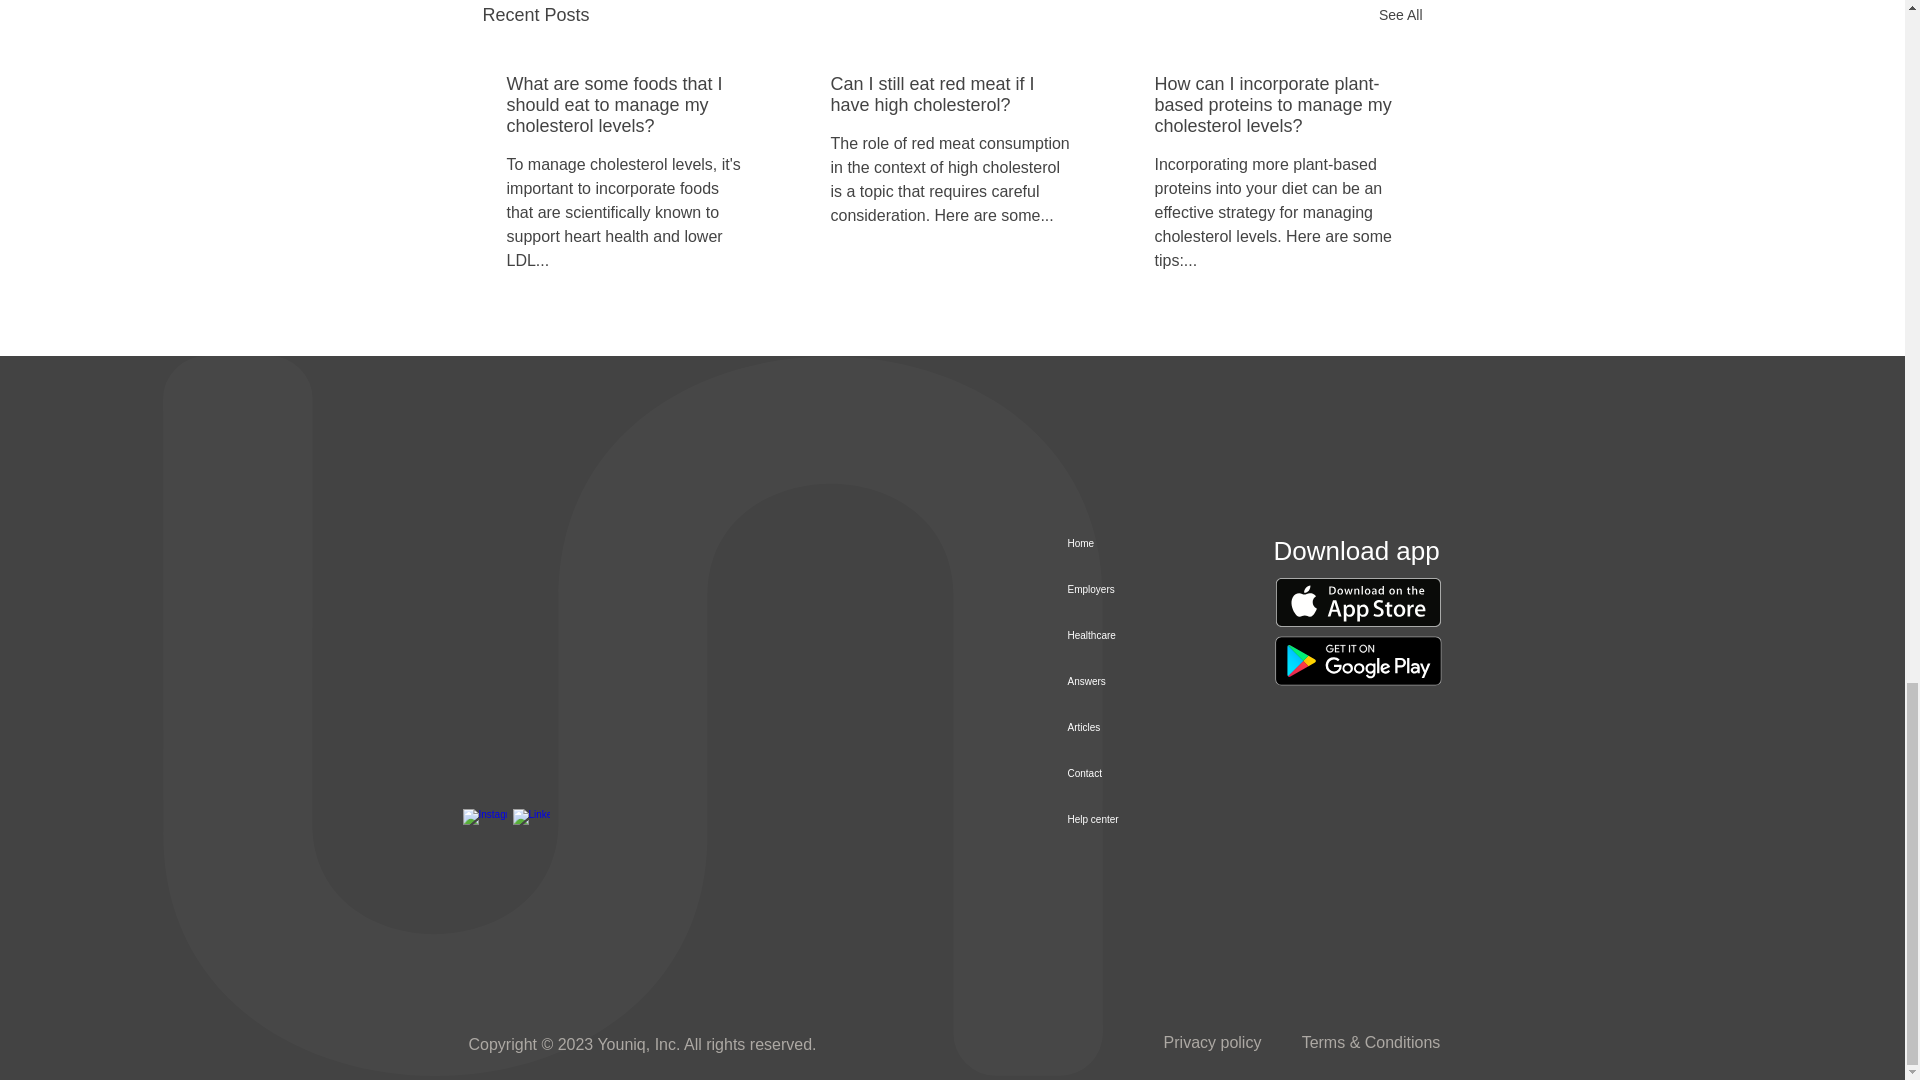 This screenshot has height=1080, width=1920. Describe the element at coordinates (1116, 728) in the screenshot. I see `Articles` at that location.